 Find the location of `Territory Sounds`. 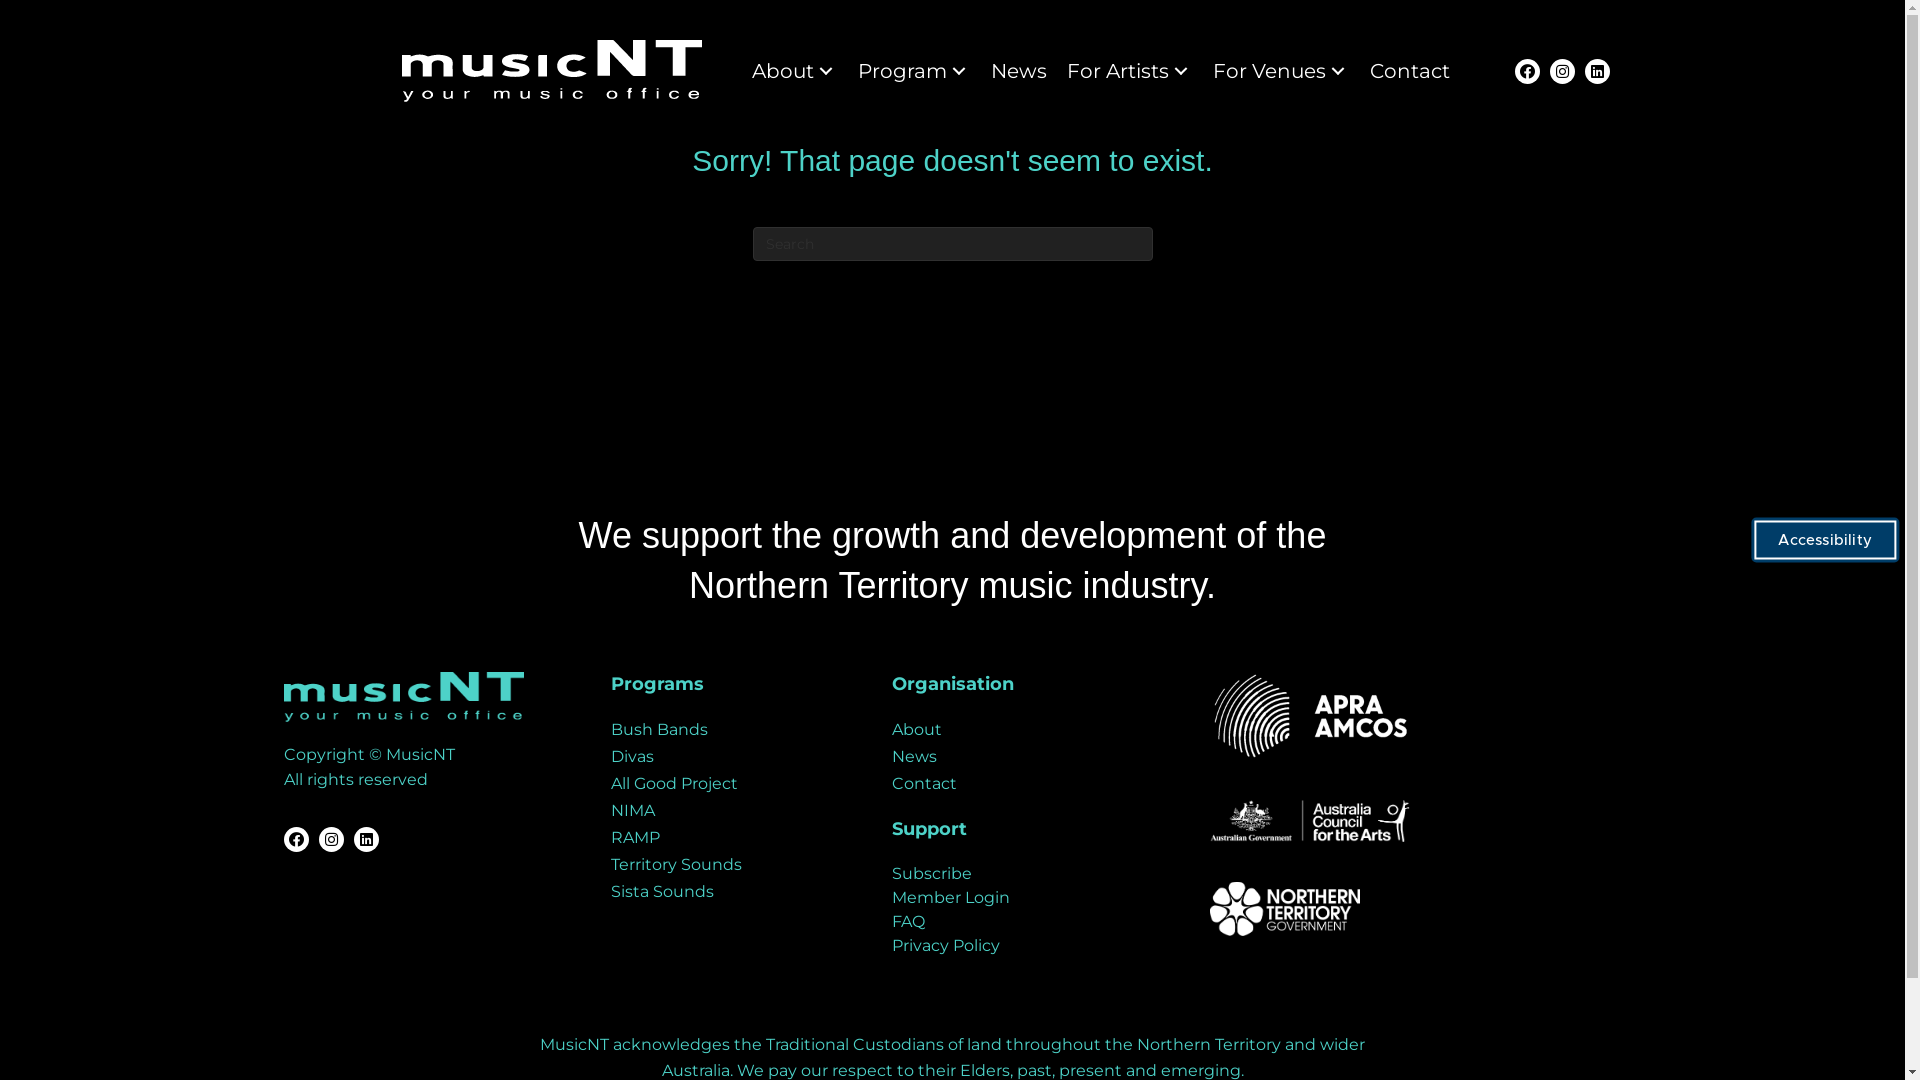

Territory Sounds is located at coordinates (731, 865).